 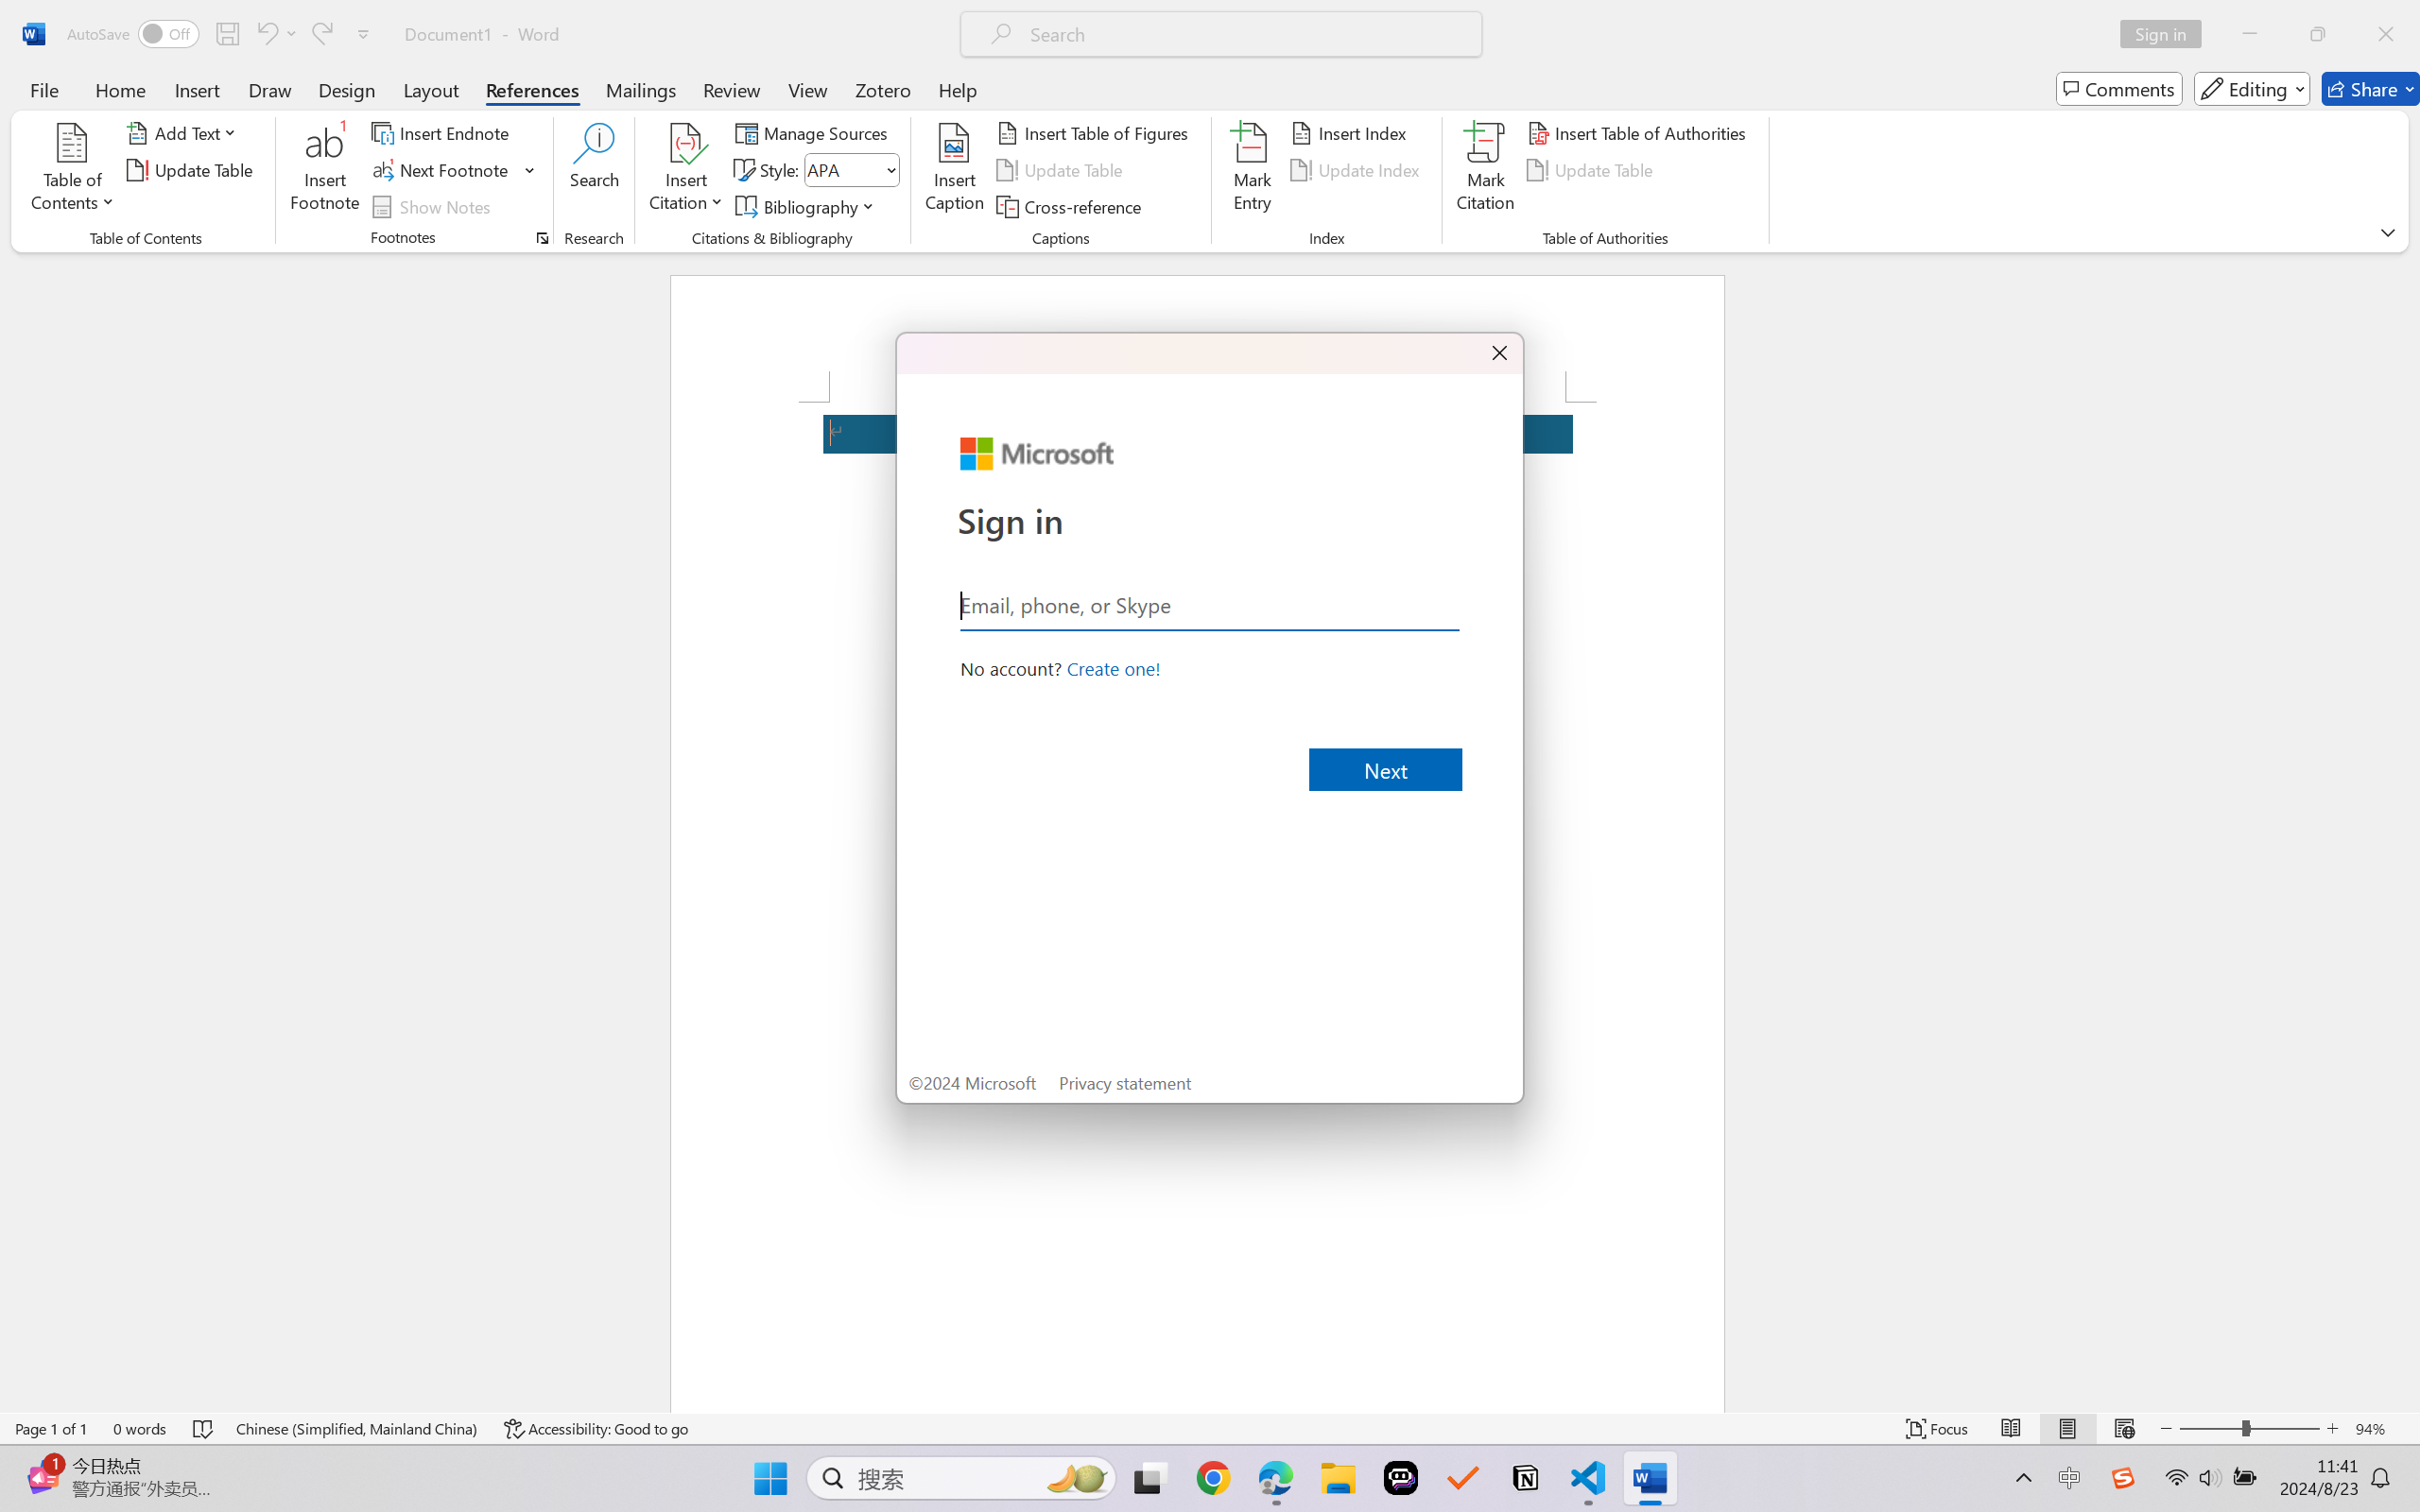 I want to click on Add Text, so click(x=185, y=132).